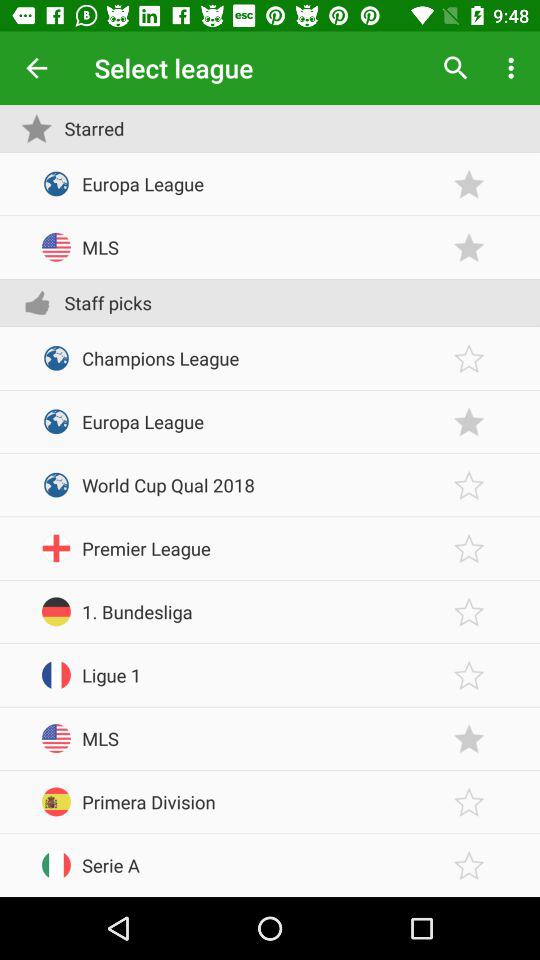 The image size is (540, 960). Describe the element at coordinates (469, 248) in the screenshot. I see `favorite the league` at that location.